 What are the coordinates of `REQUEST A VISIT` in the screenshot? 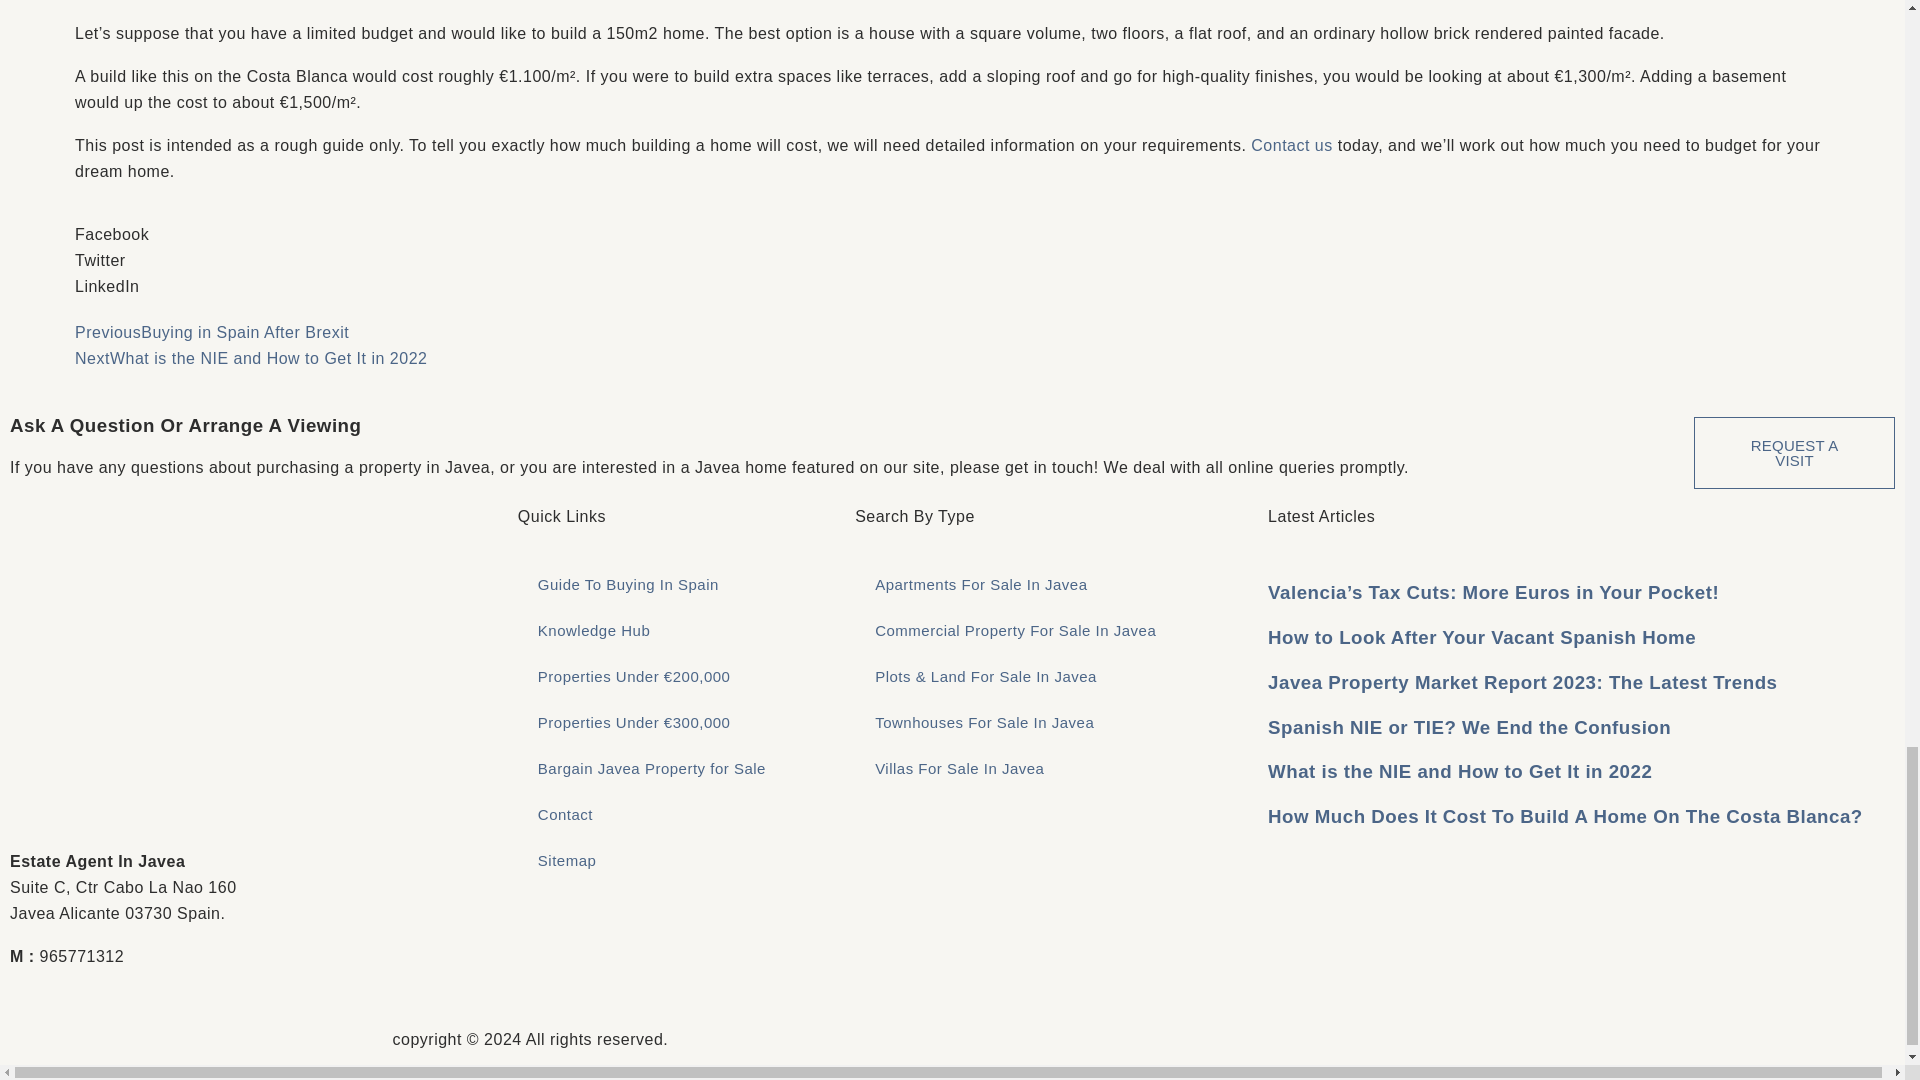 It's located at (1794, 452).